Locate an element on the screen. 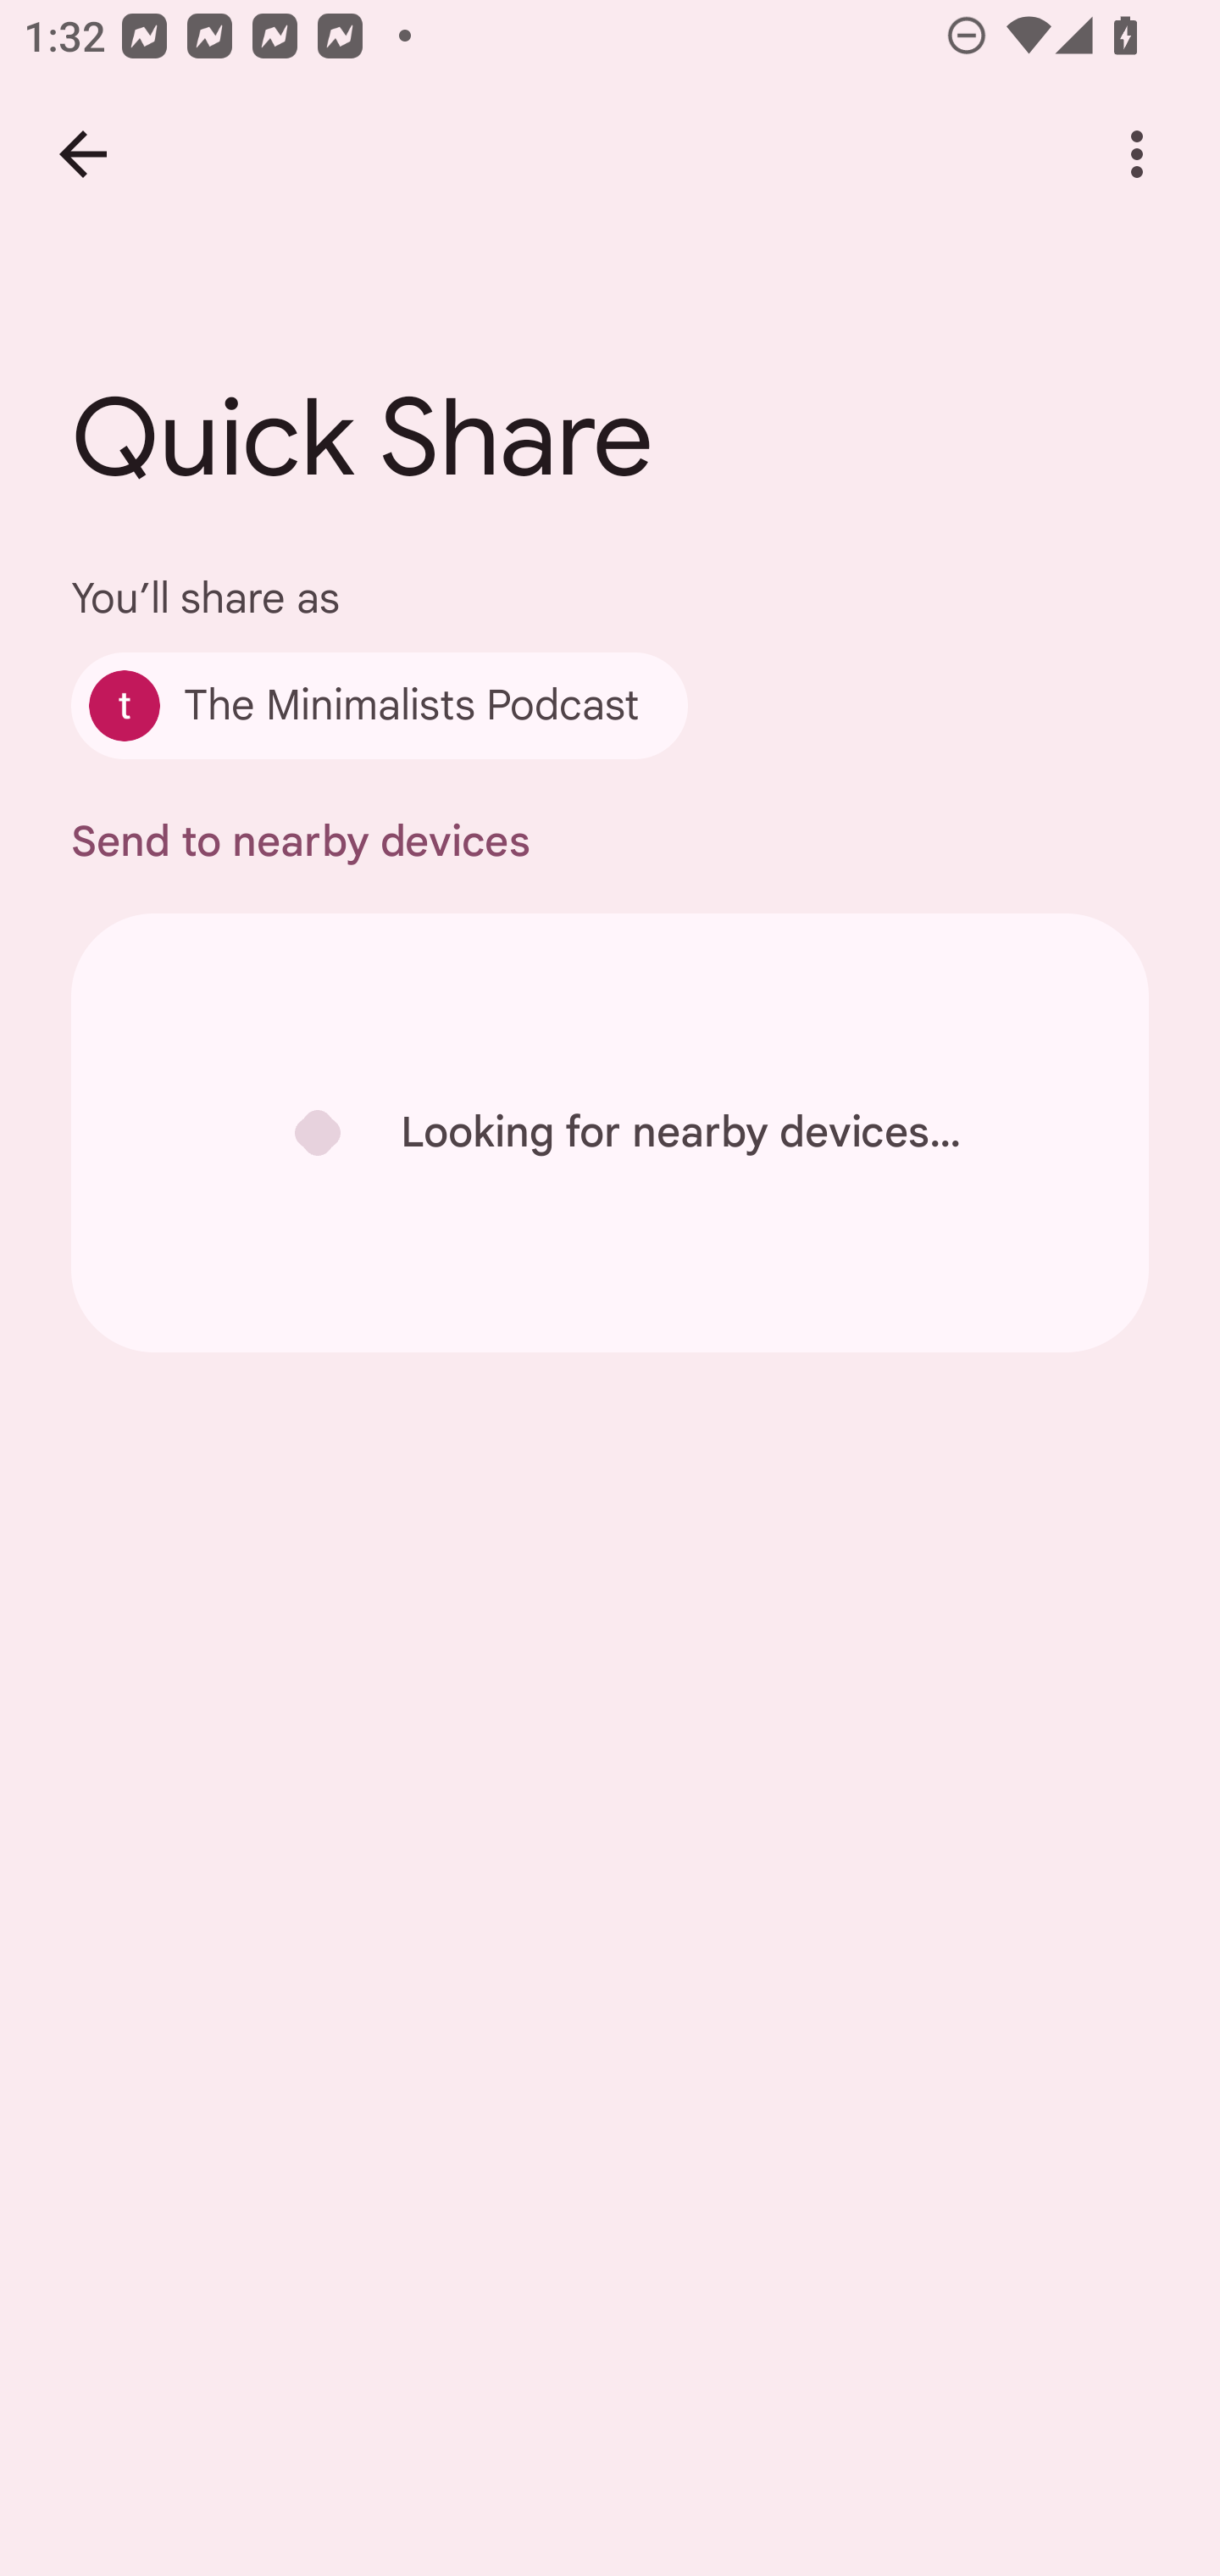 The image size is (1220, 2576). Back is located at coordinates (83, 154).